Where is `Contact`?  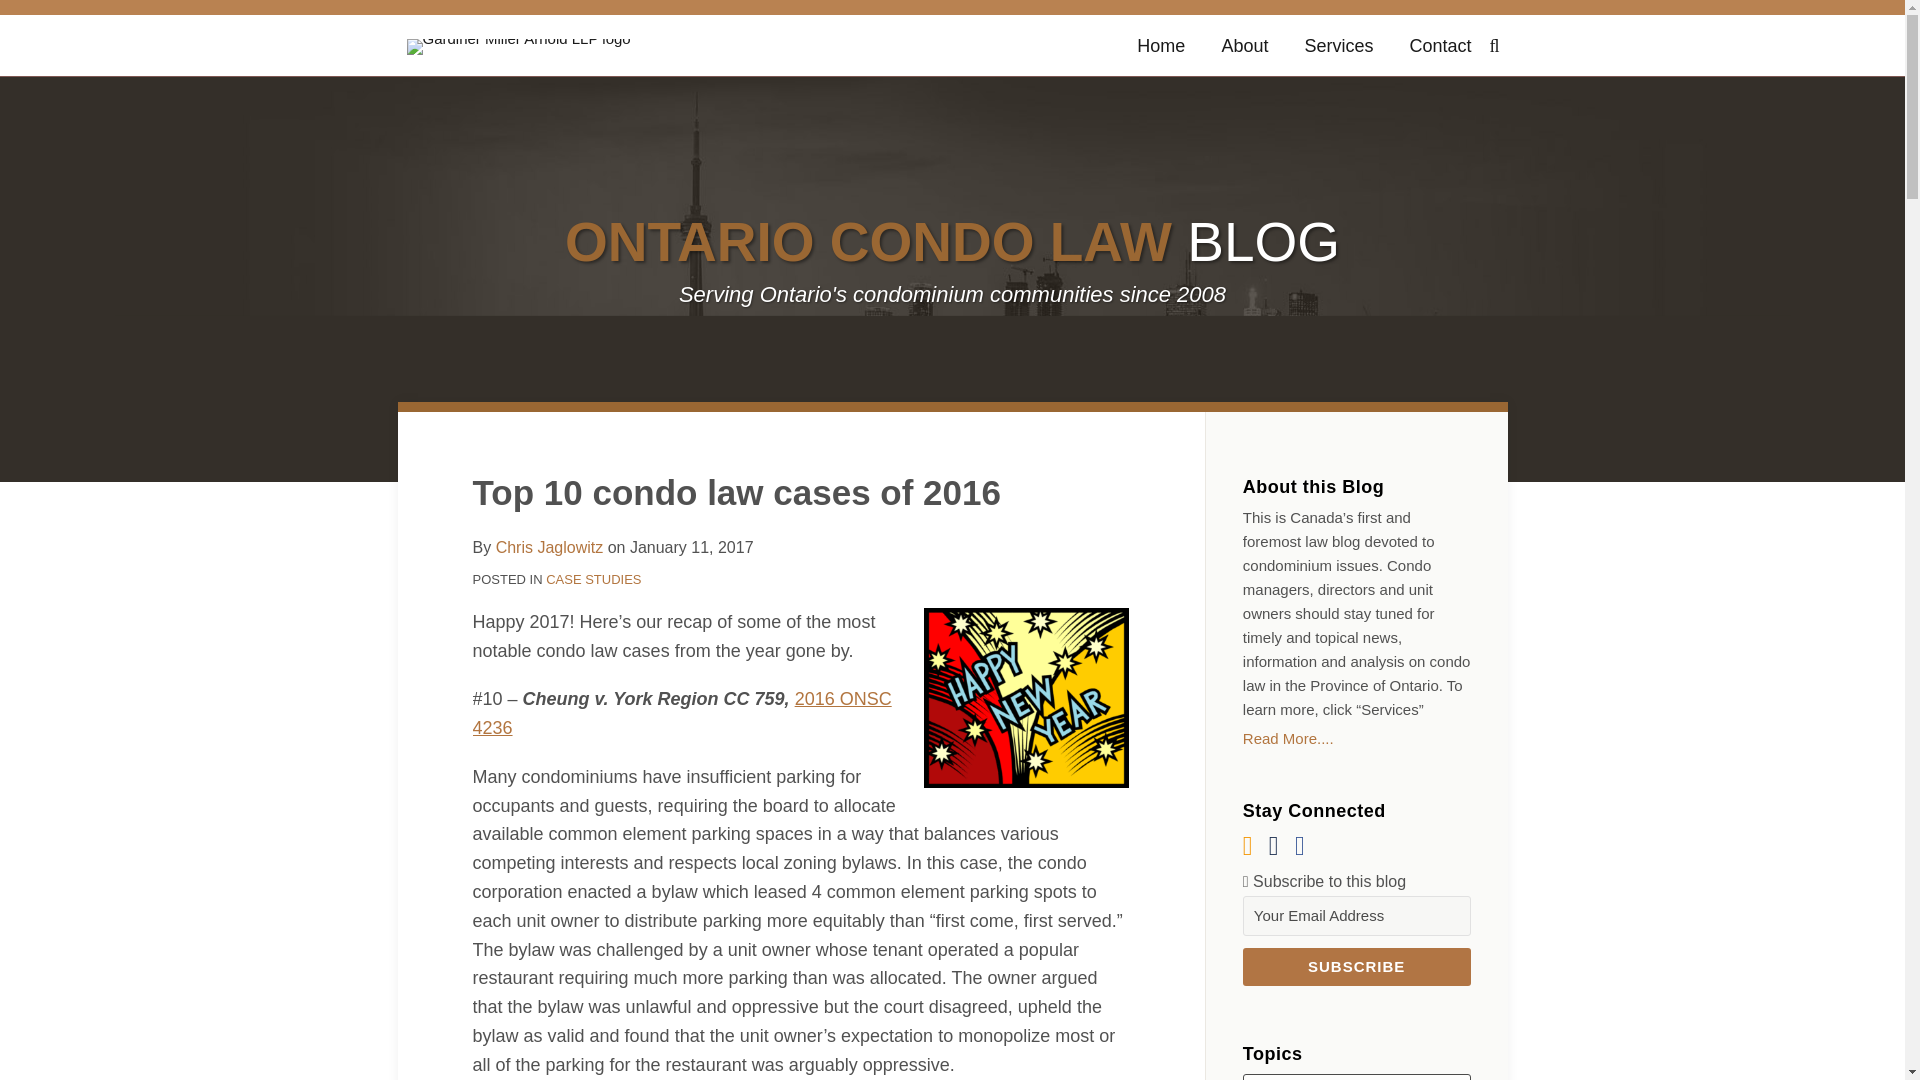
Contact is located at coordinates (1440, 46).